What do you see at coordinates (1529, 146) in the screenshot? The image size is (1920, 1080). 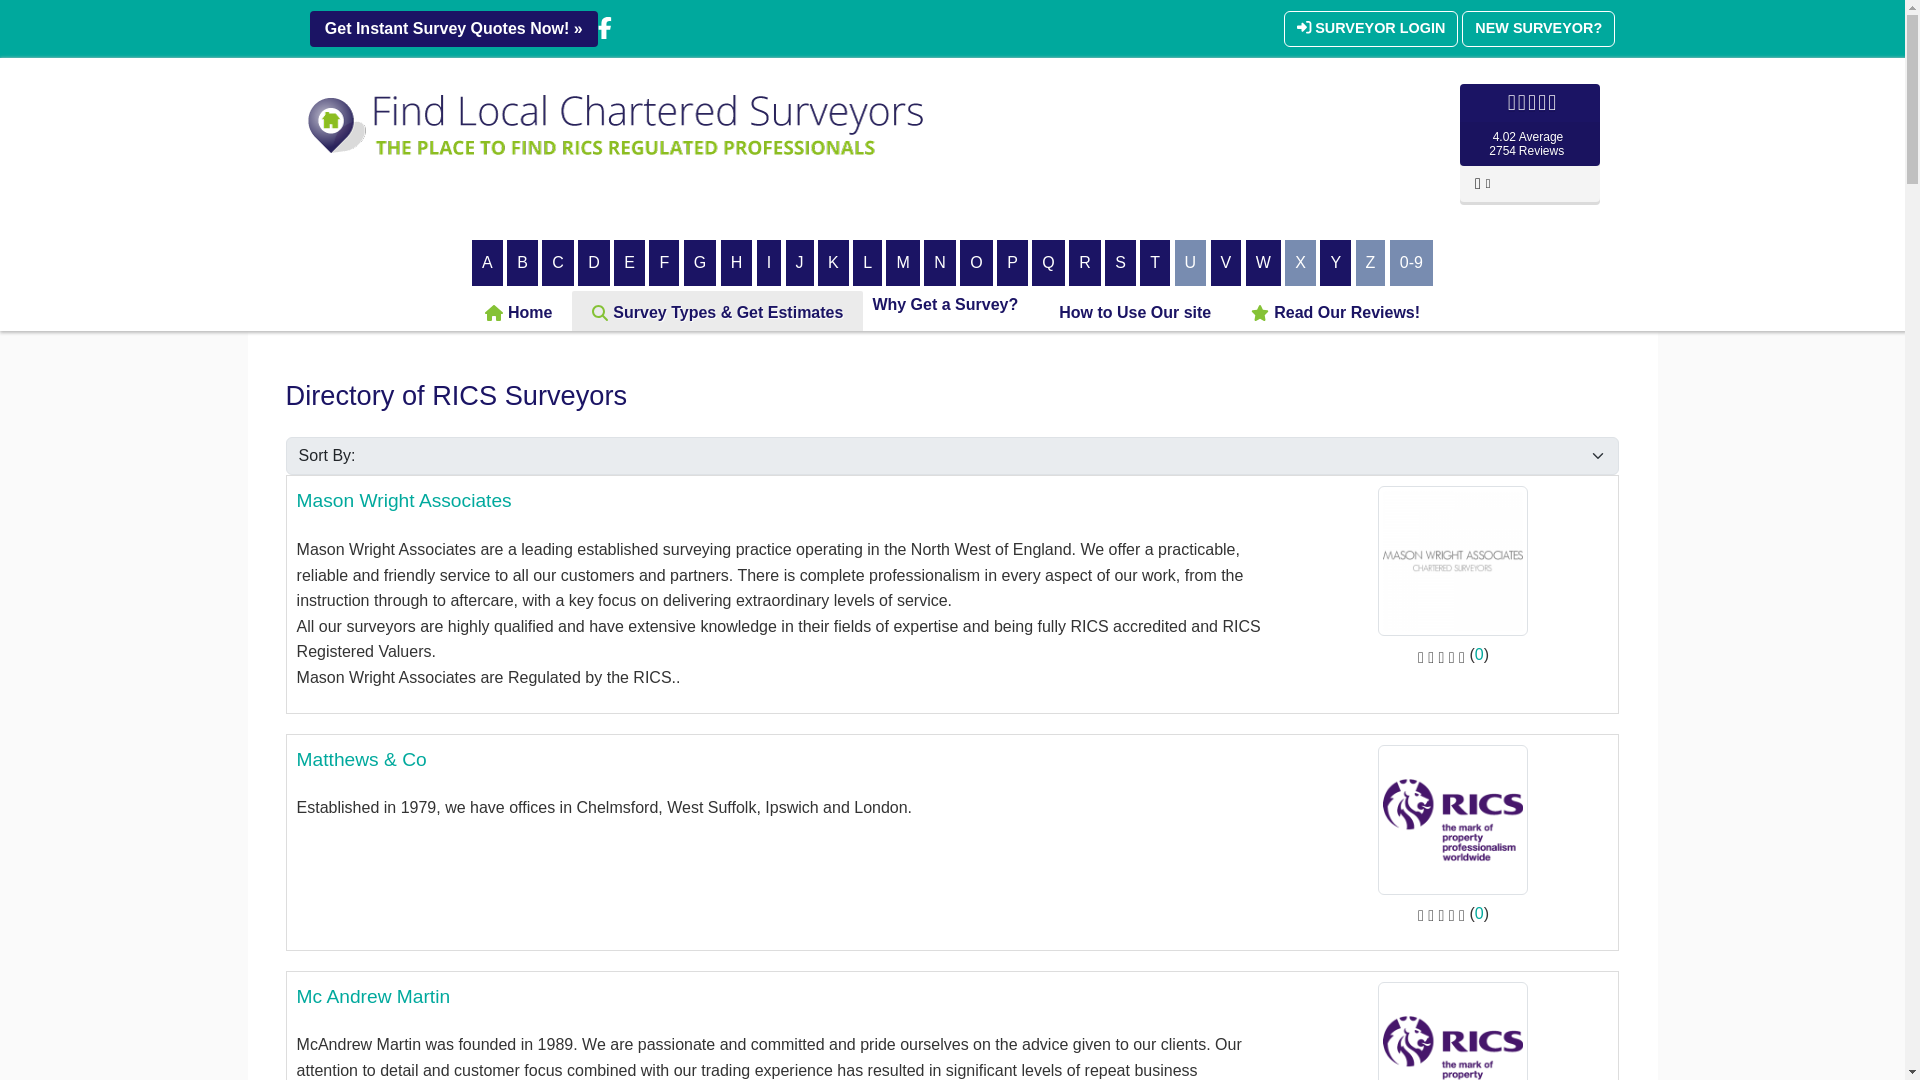 I see `Reviews Badge Widget` at bounding box center [1529, 146].